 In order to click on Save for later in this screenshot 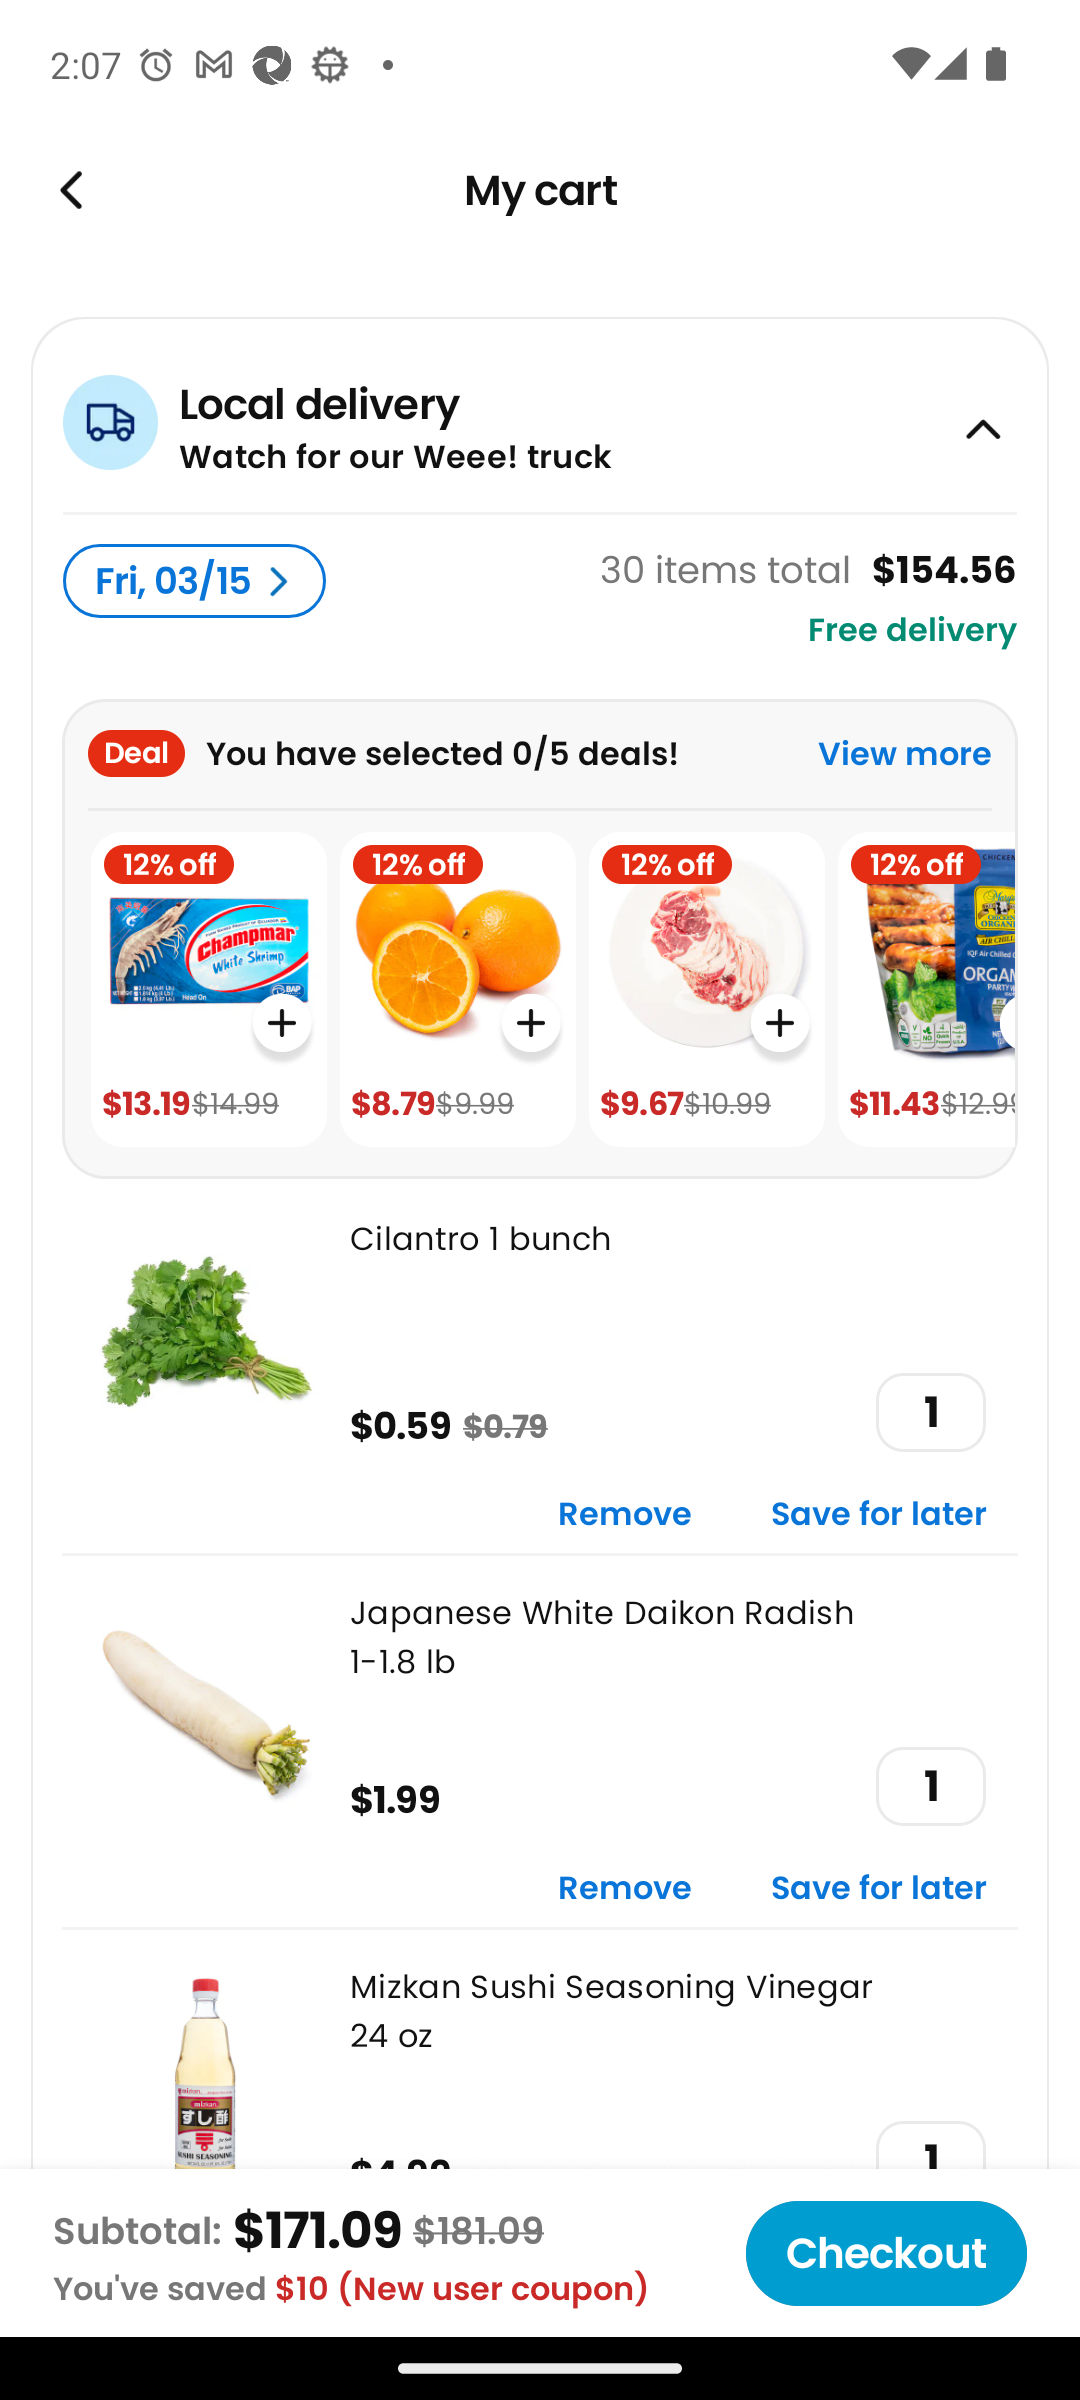, I will do `click(879, 1515)`.